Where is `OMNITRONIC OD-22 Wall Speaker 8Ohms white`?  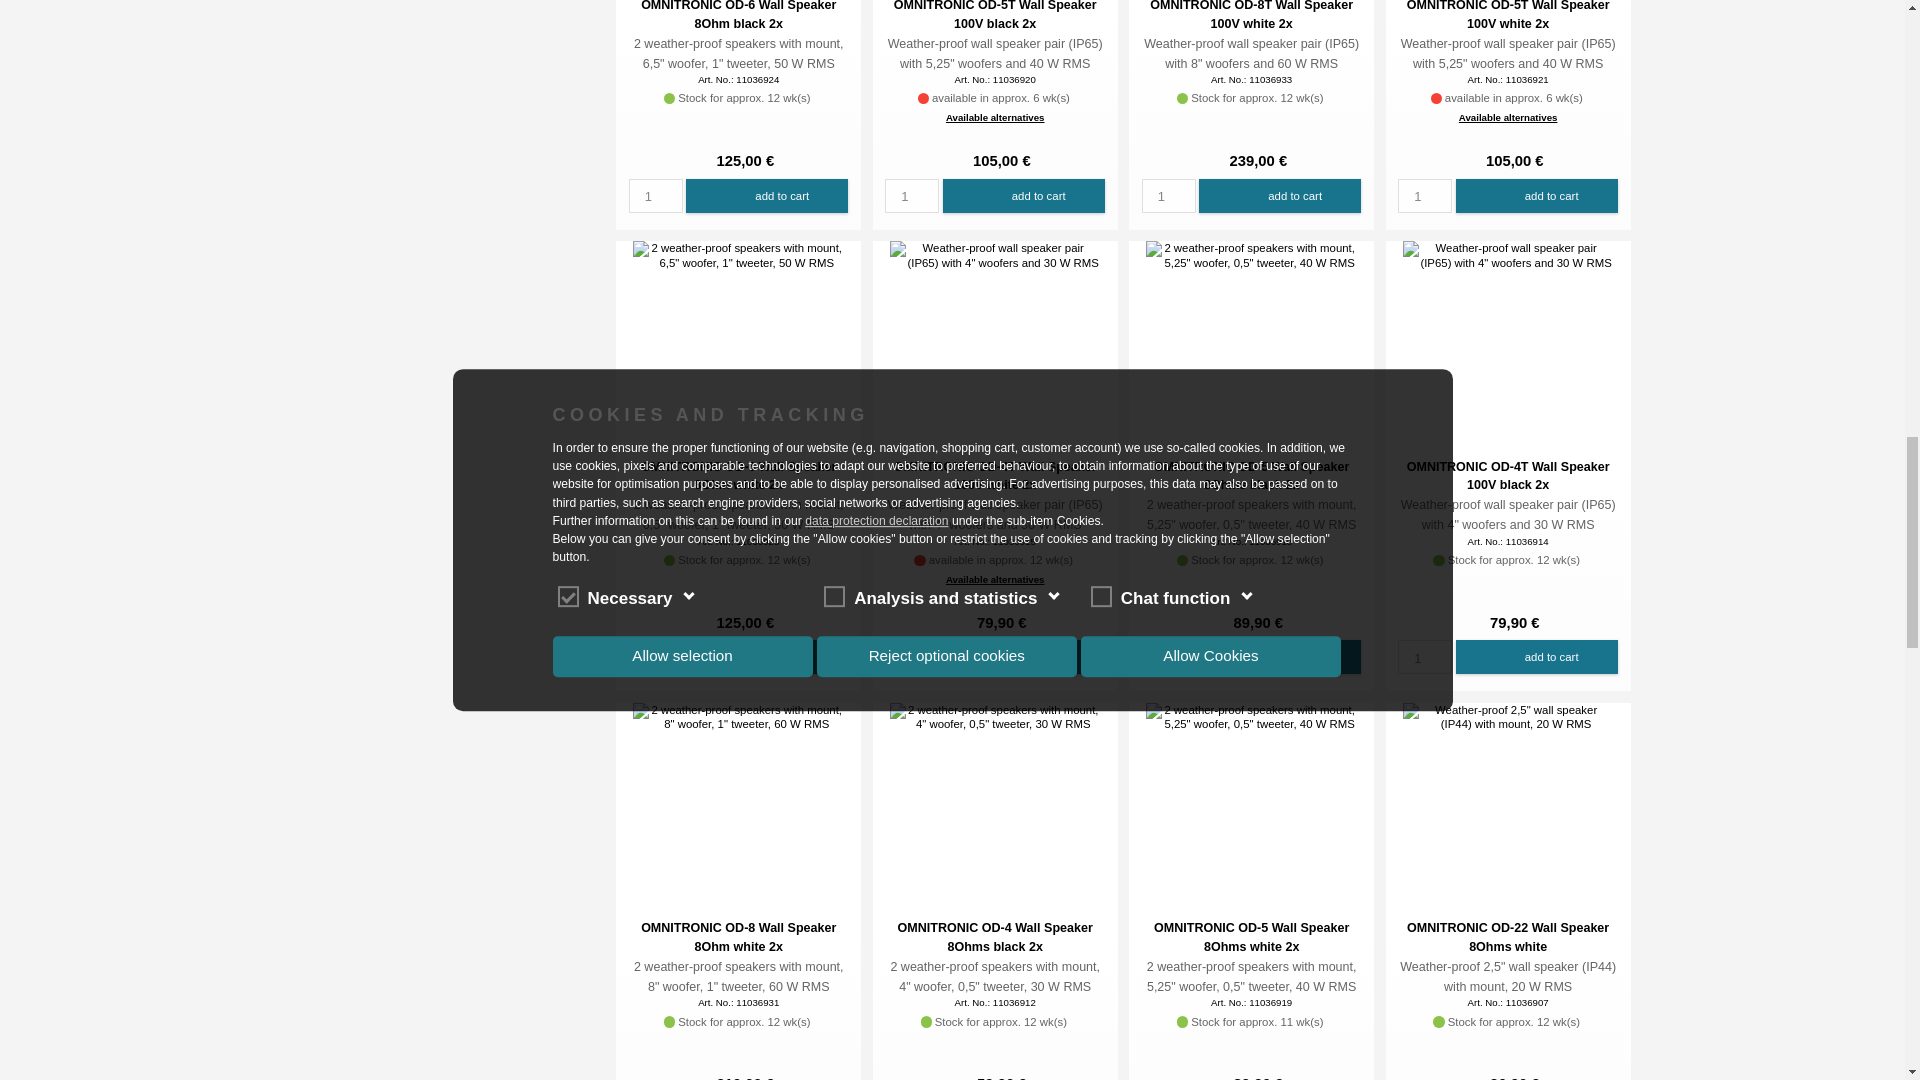 OMNITRONIC OD-22 Wall Speaker 8Ohms white is located at coordinates (1508, 718).